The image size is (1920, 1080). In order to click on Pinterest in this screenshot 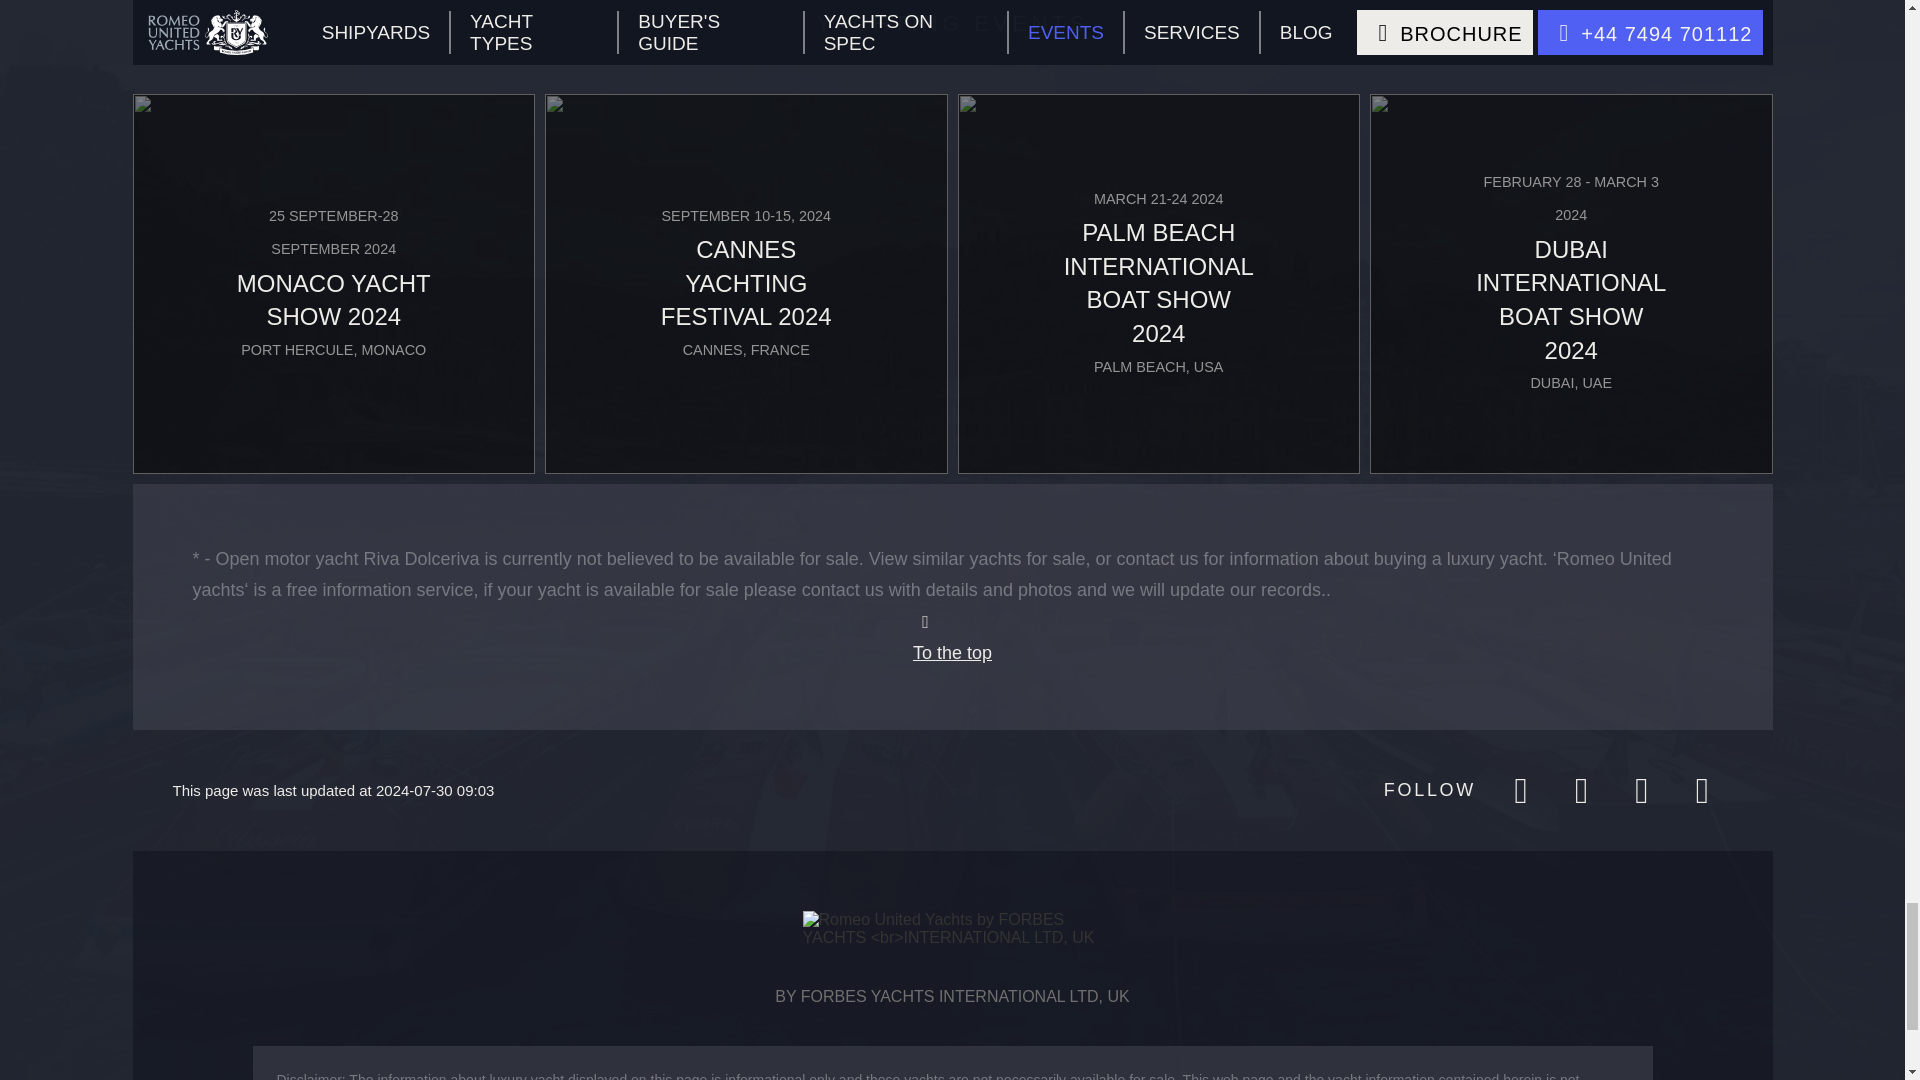, I will do `click(1701, 790)`.